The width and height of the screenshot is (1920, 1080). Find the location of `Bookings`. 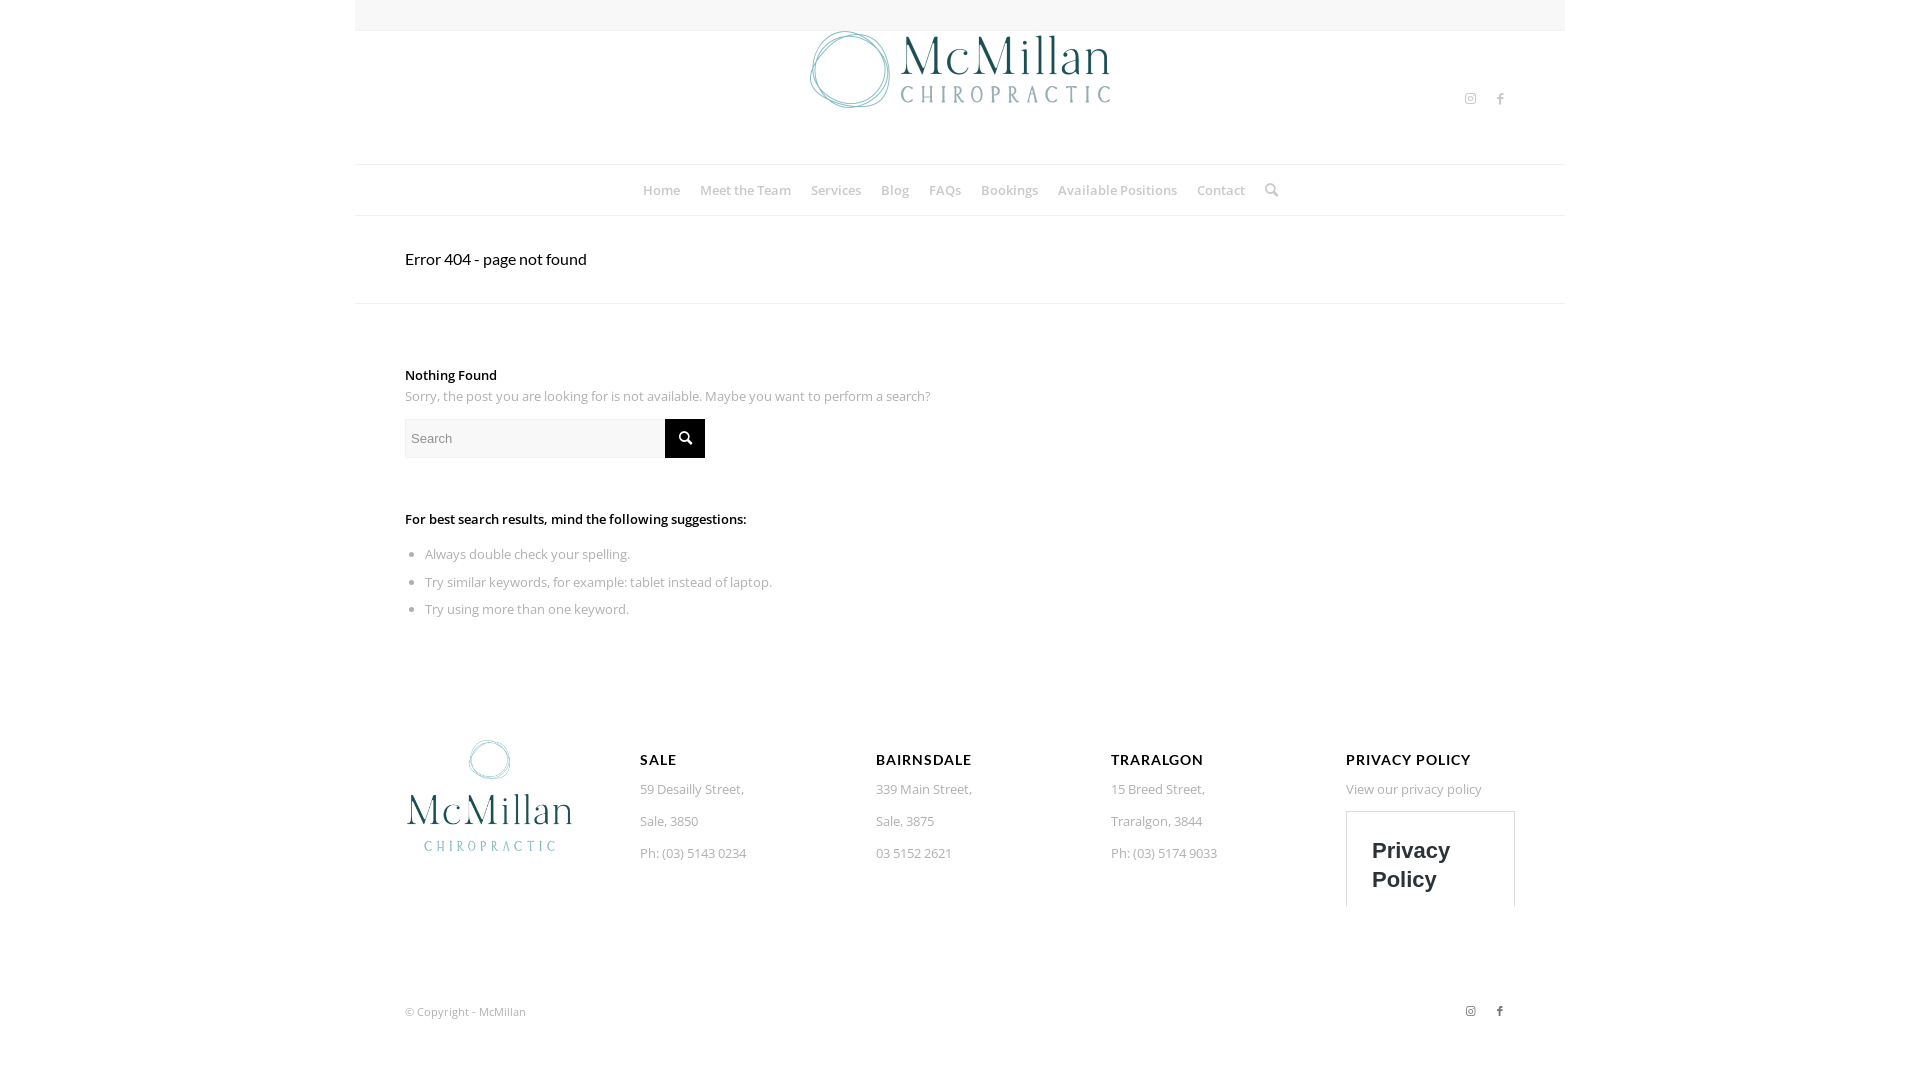

Bookings is located at coordinates (1008, 190).